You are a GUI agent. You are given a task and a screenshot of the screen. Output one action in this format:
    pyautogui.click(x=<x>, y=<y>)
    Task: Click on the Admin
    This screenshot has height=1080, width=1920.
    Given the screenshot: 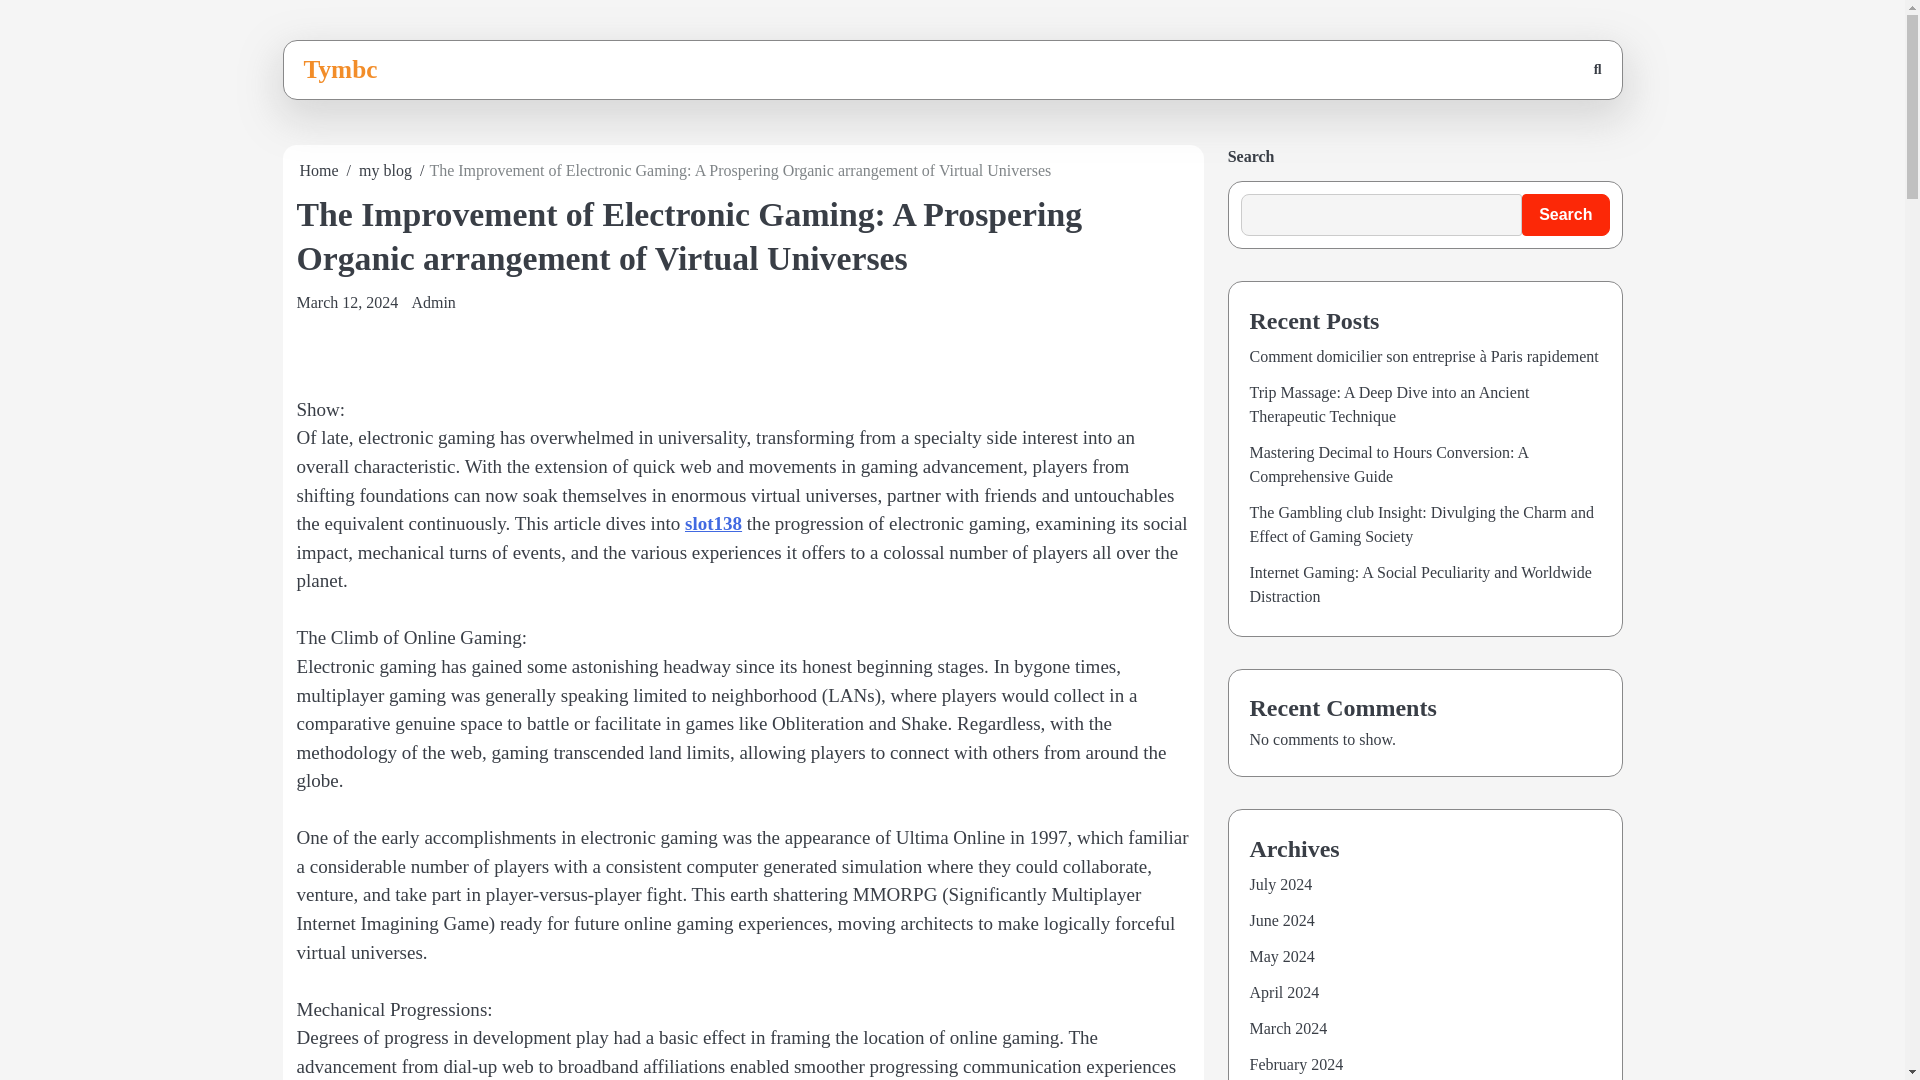 What is the action you would take?
    pyautogui.click(x=432, y=302)
    